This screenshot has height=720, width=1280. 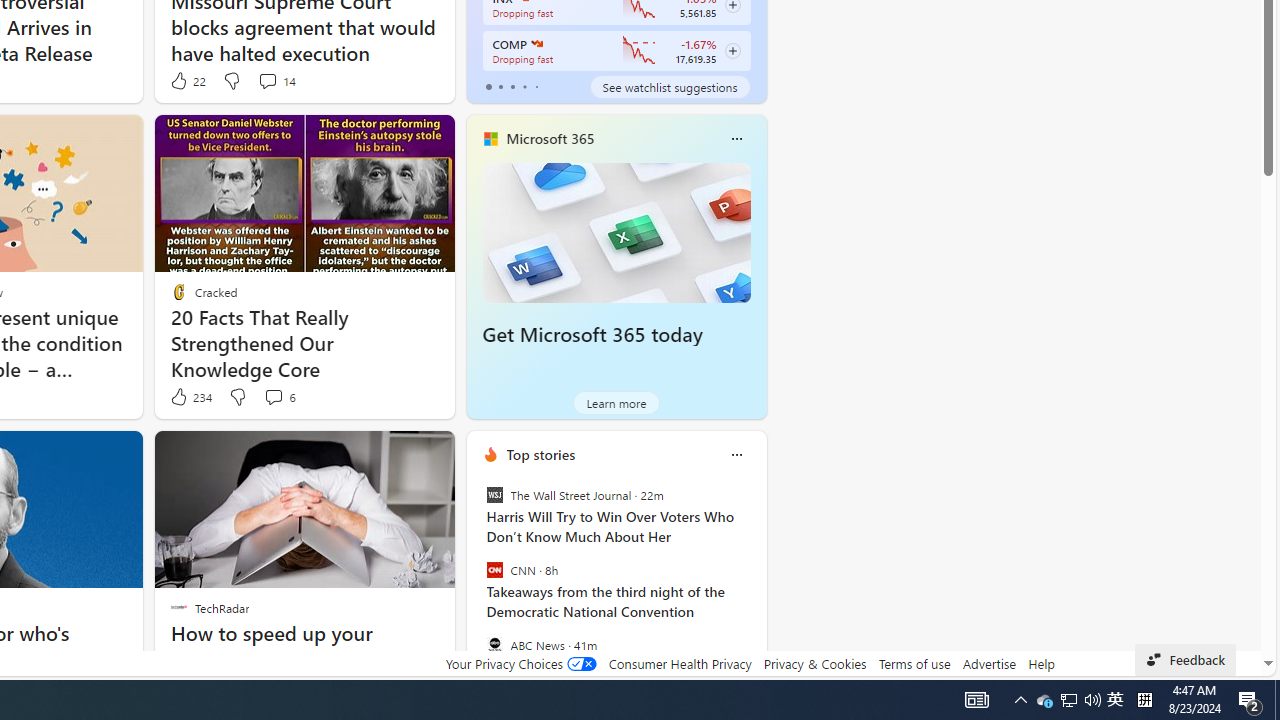 What do you see at coordinates (520, 663) in the screenshot?
I see `Your Privacy Choices` at bounding box center [520, 663].